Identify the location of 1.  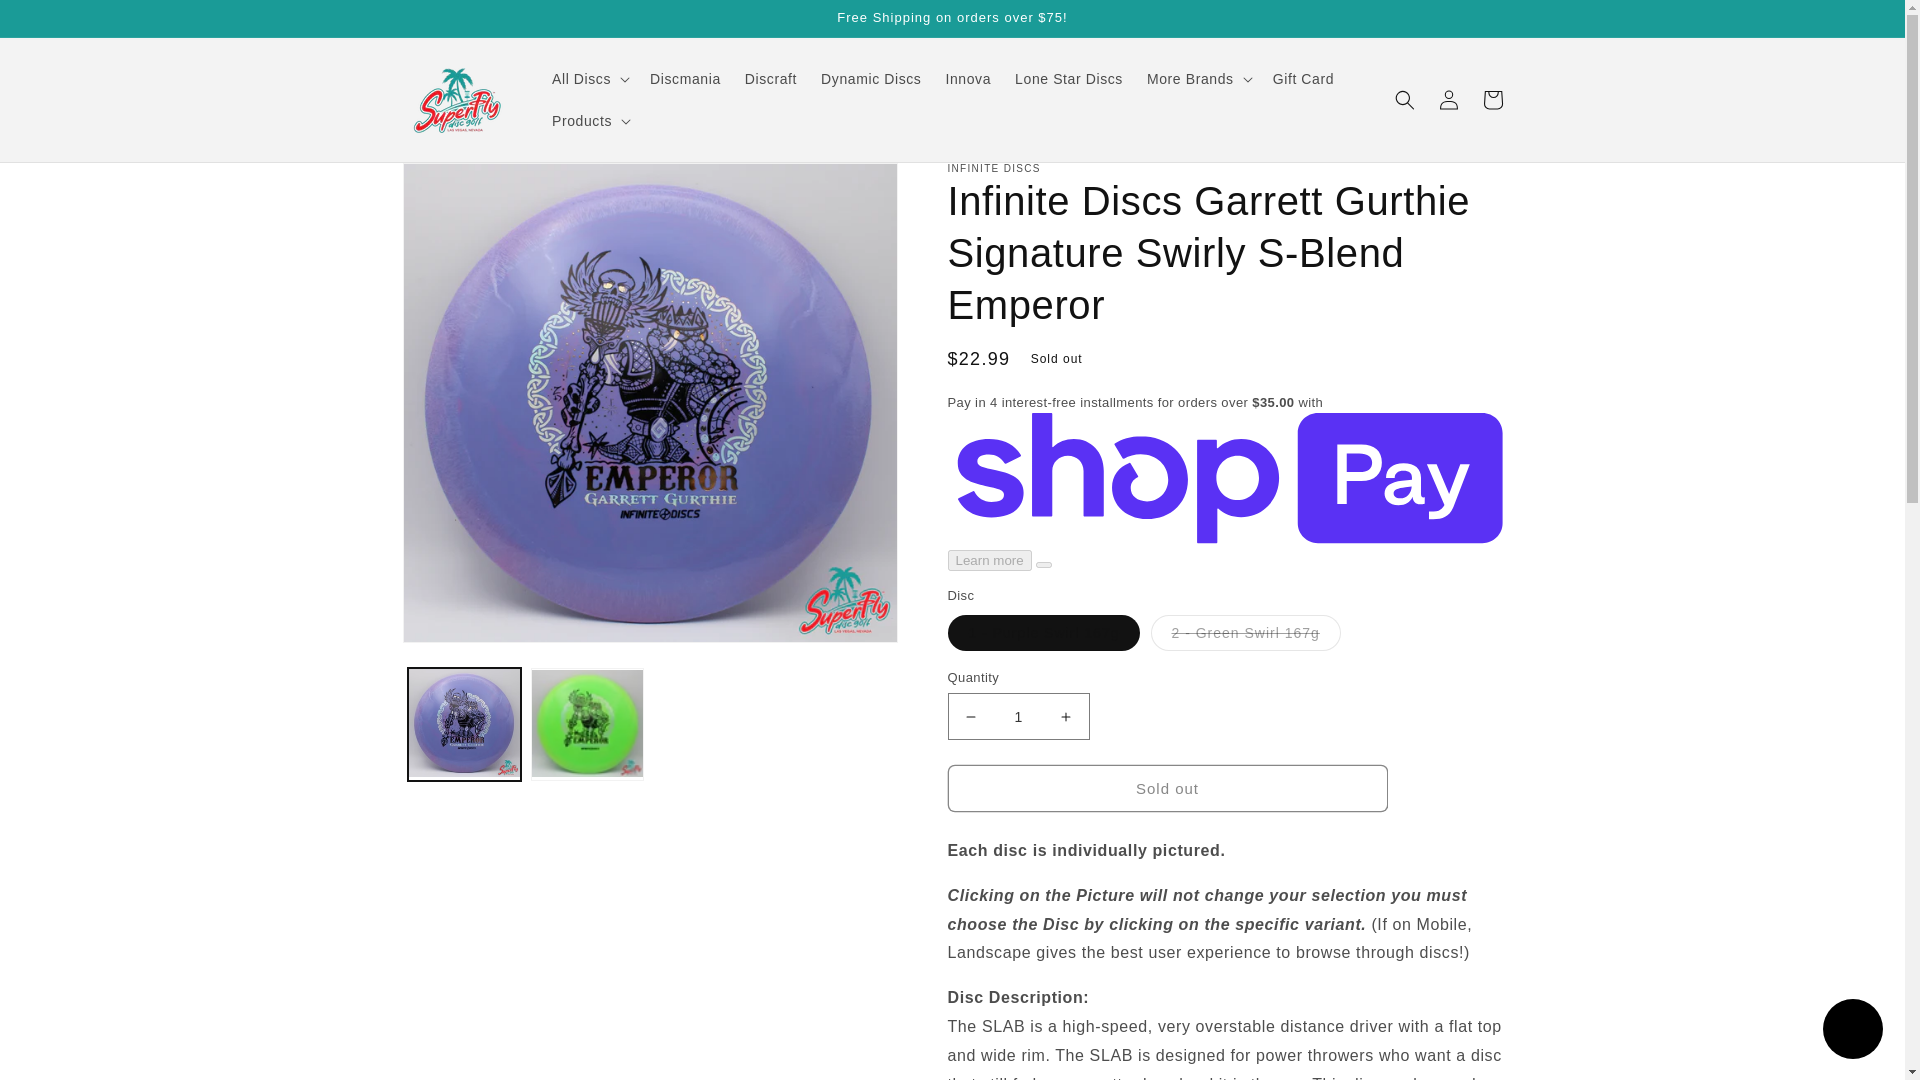
(1019, 716).